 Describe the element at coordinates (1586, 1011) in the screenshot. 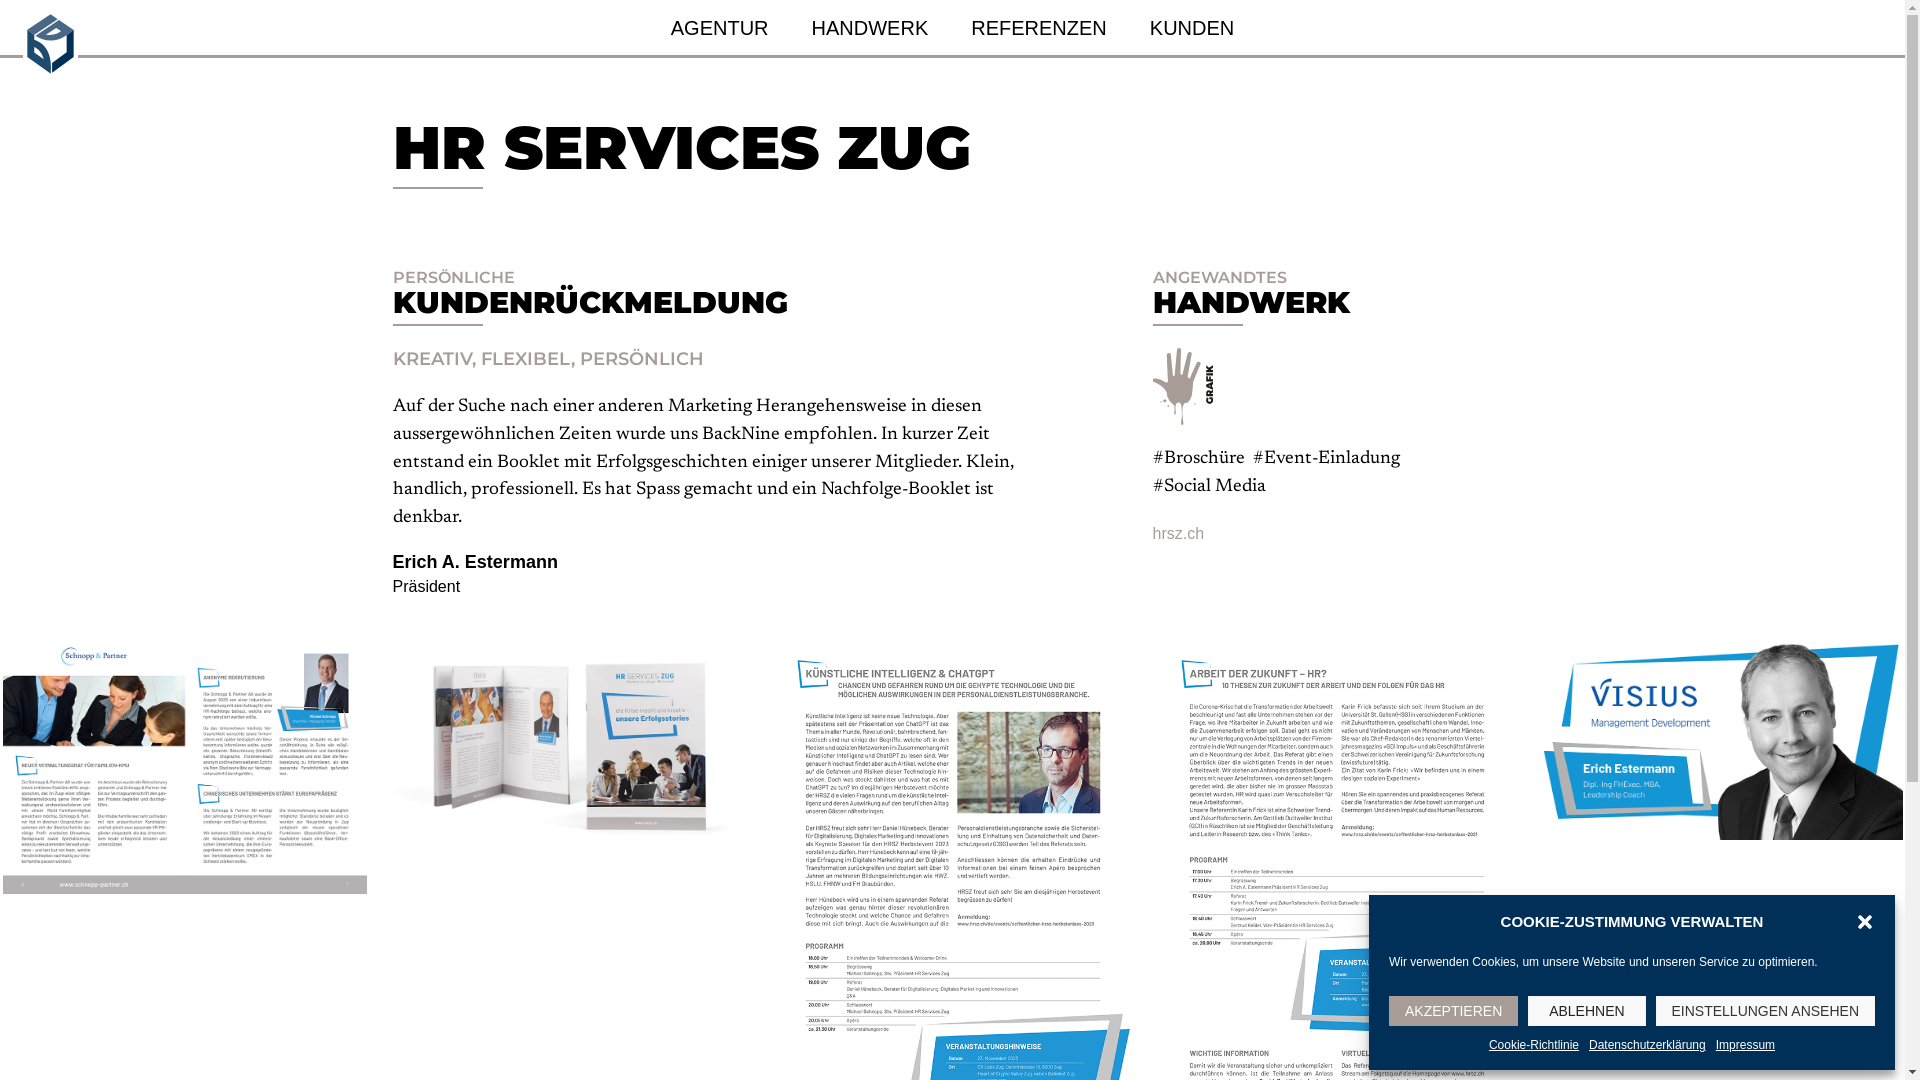

I see `ABLEHNEN` at that location.